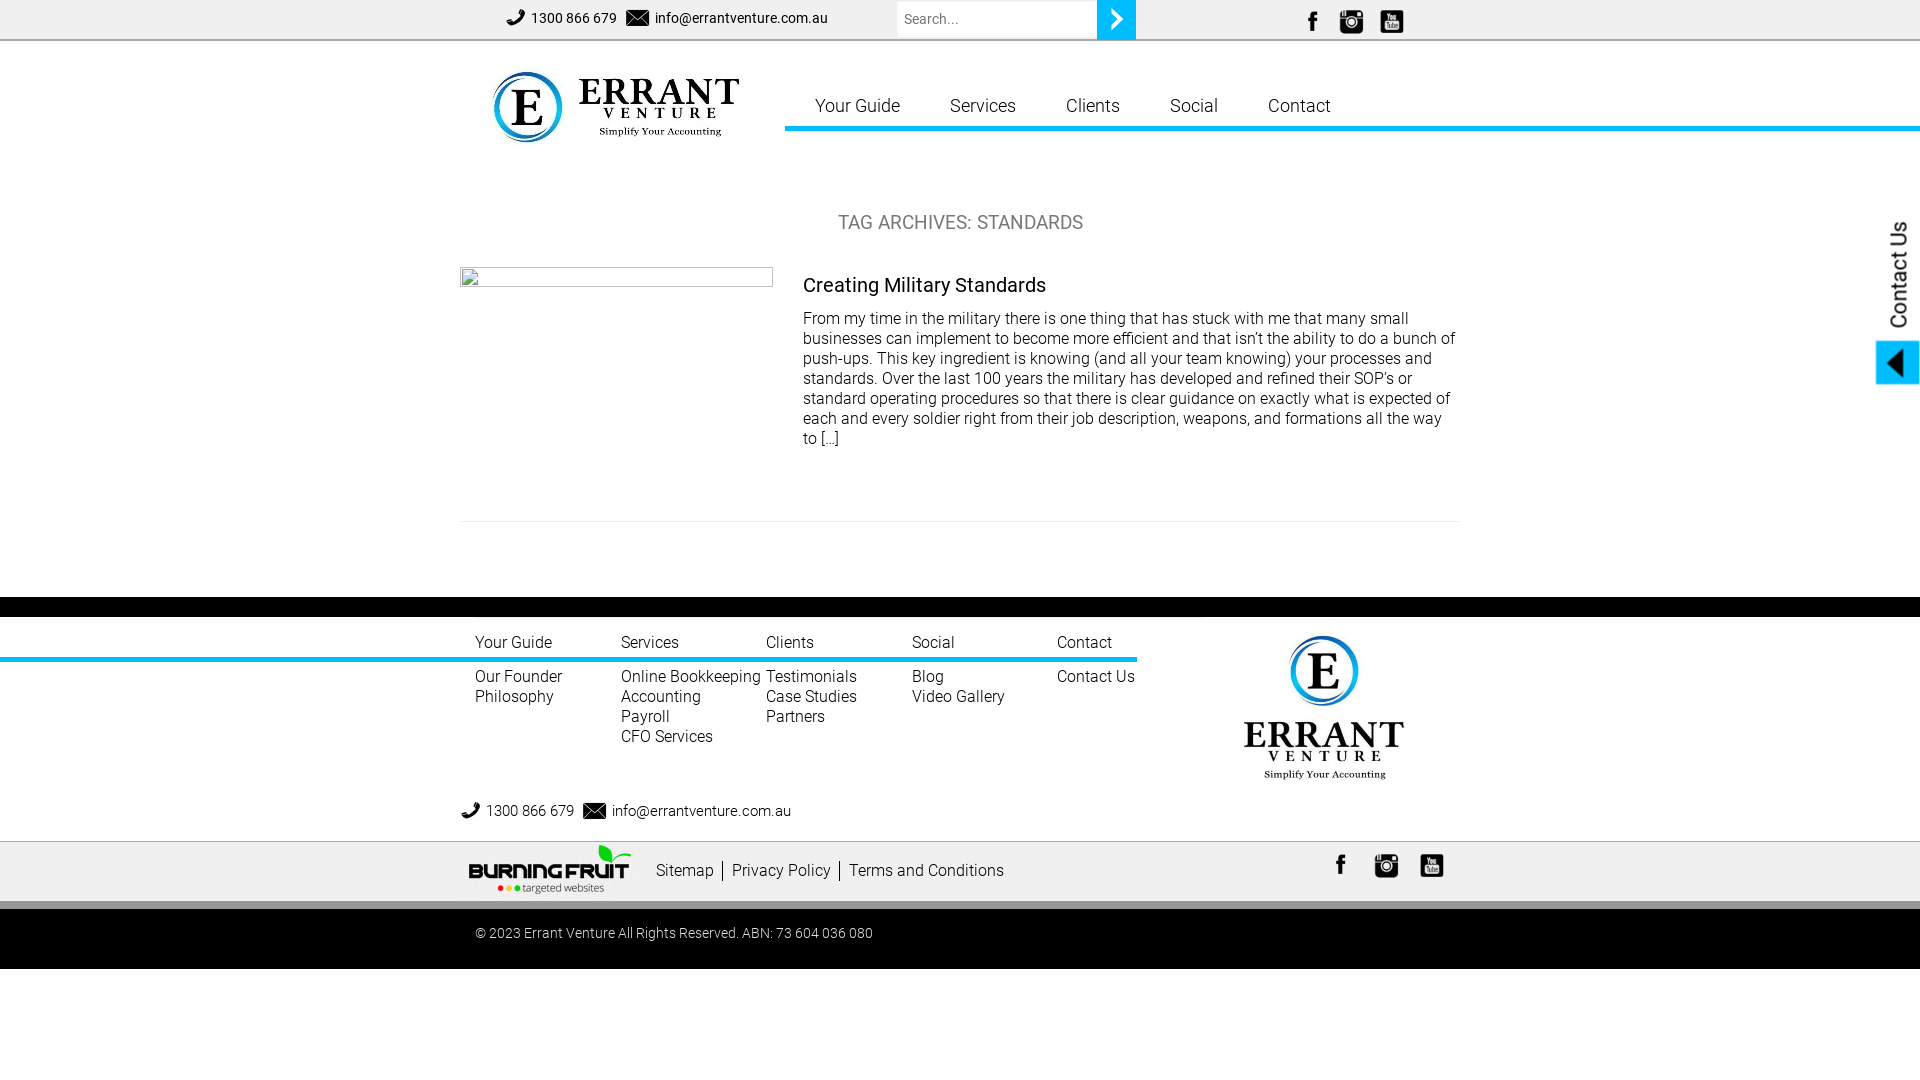  What do you see at coordinates (728, 18) in the screenshot?
I see `info@errantventure.com.au` at bounding box center [728, 18].